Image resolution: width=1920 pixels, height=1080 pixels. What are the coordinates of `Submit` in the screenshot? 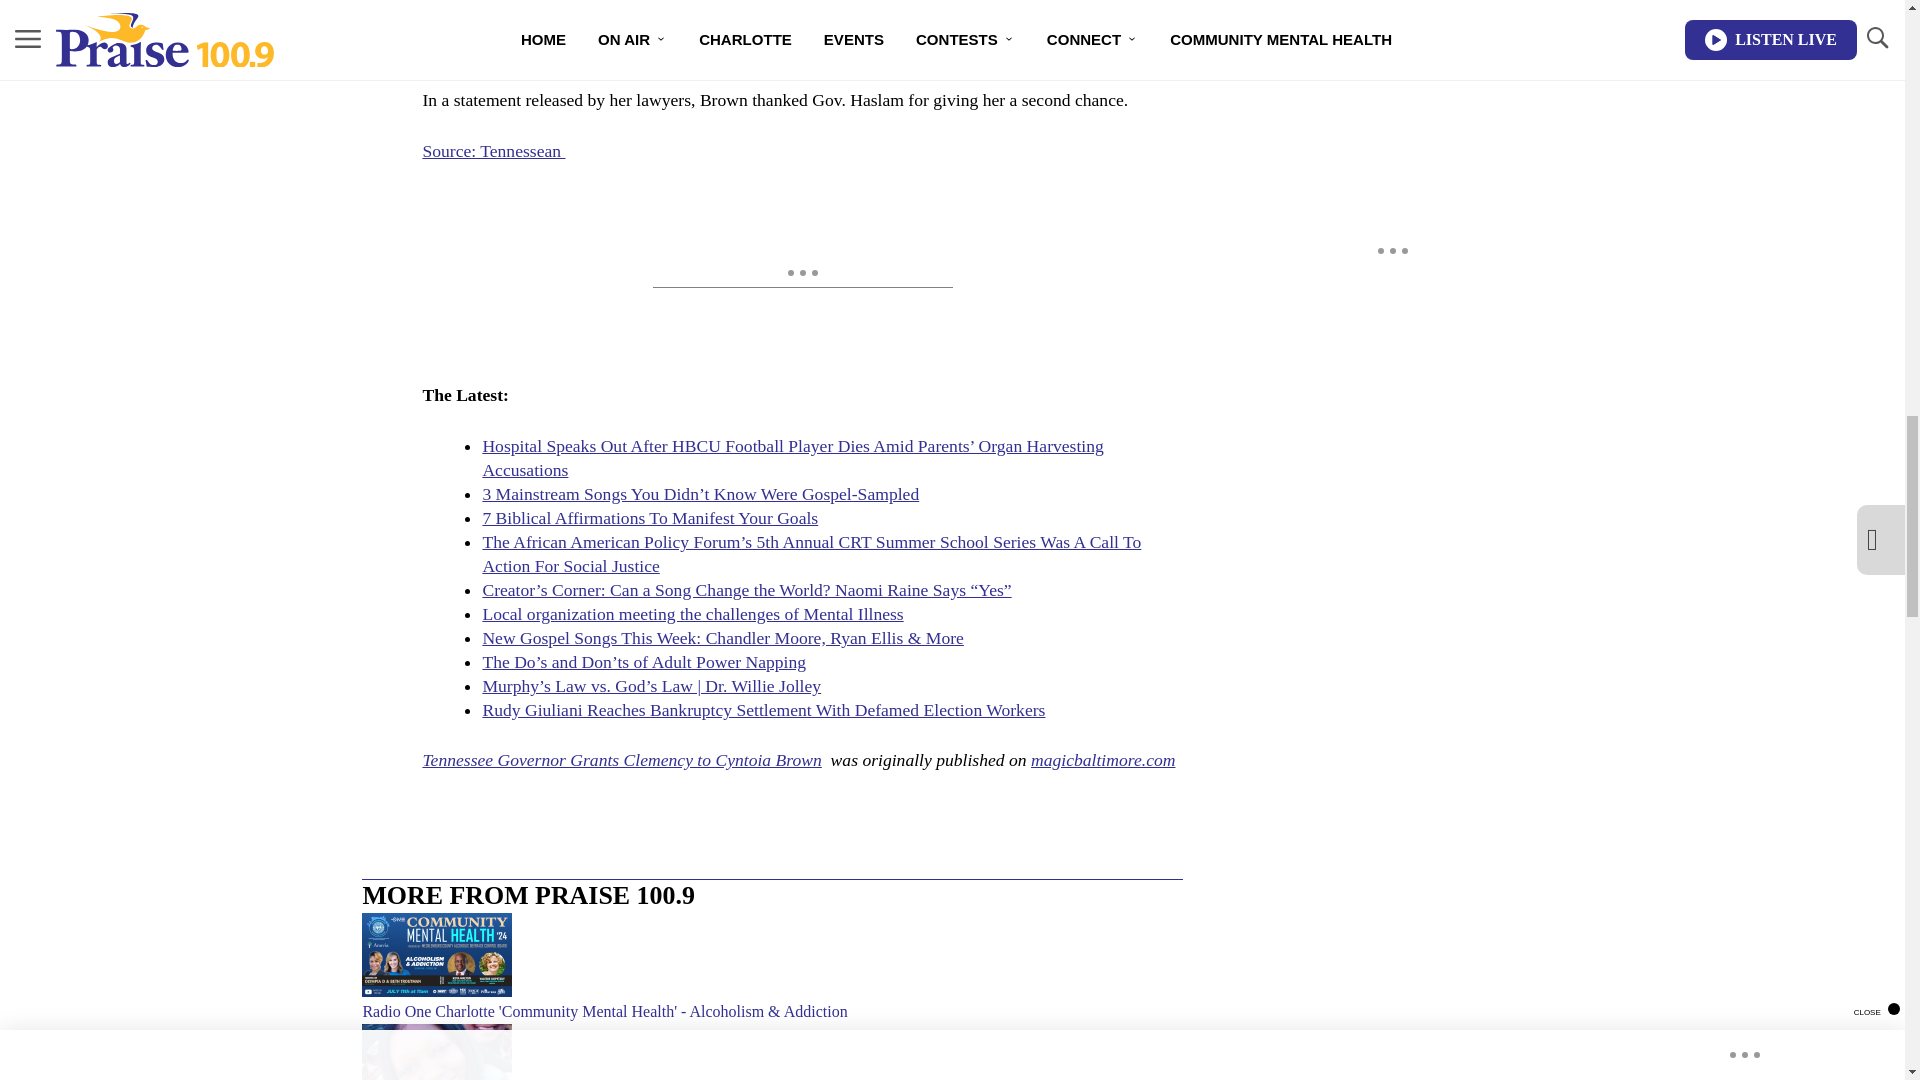 It's located at (450, 51).